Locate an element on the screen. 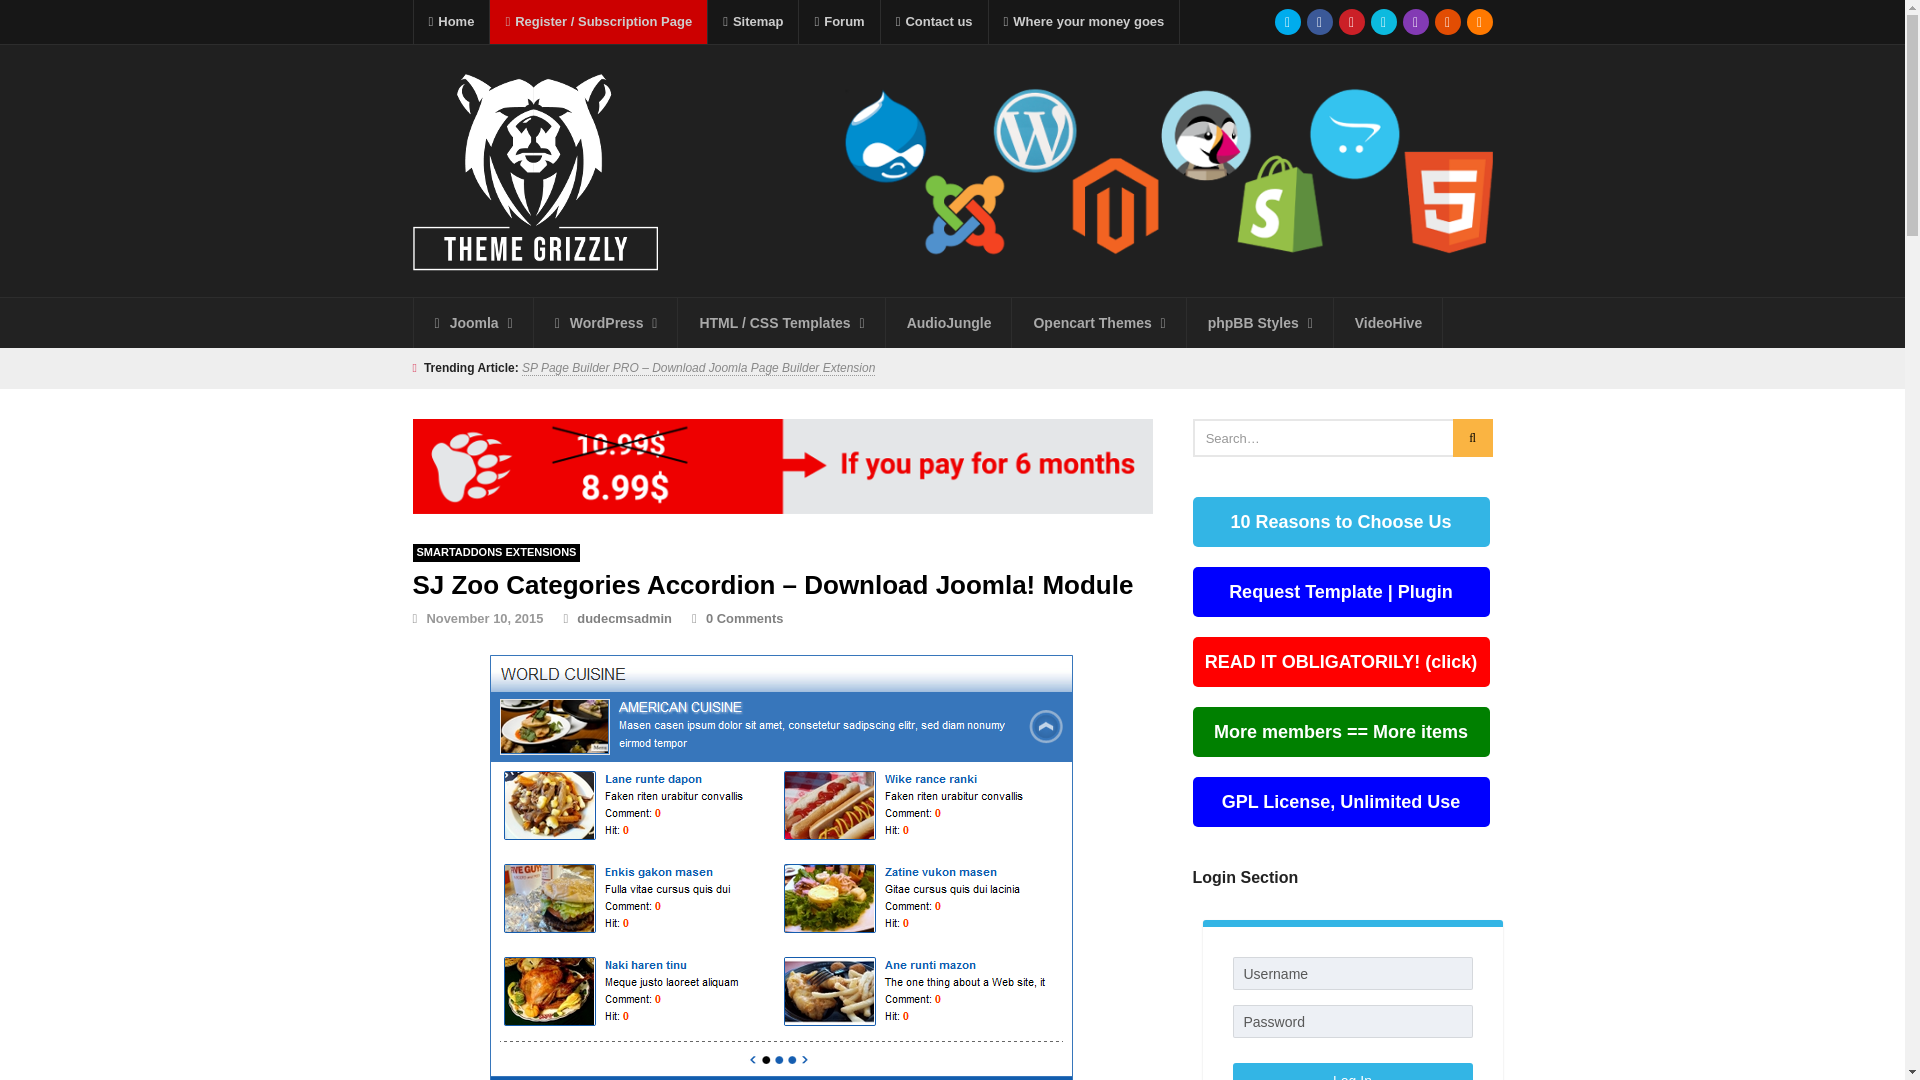  ThemeGrizzly.com is located at coordinates (1168, 214).